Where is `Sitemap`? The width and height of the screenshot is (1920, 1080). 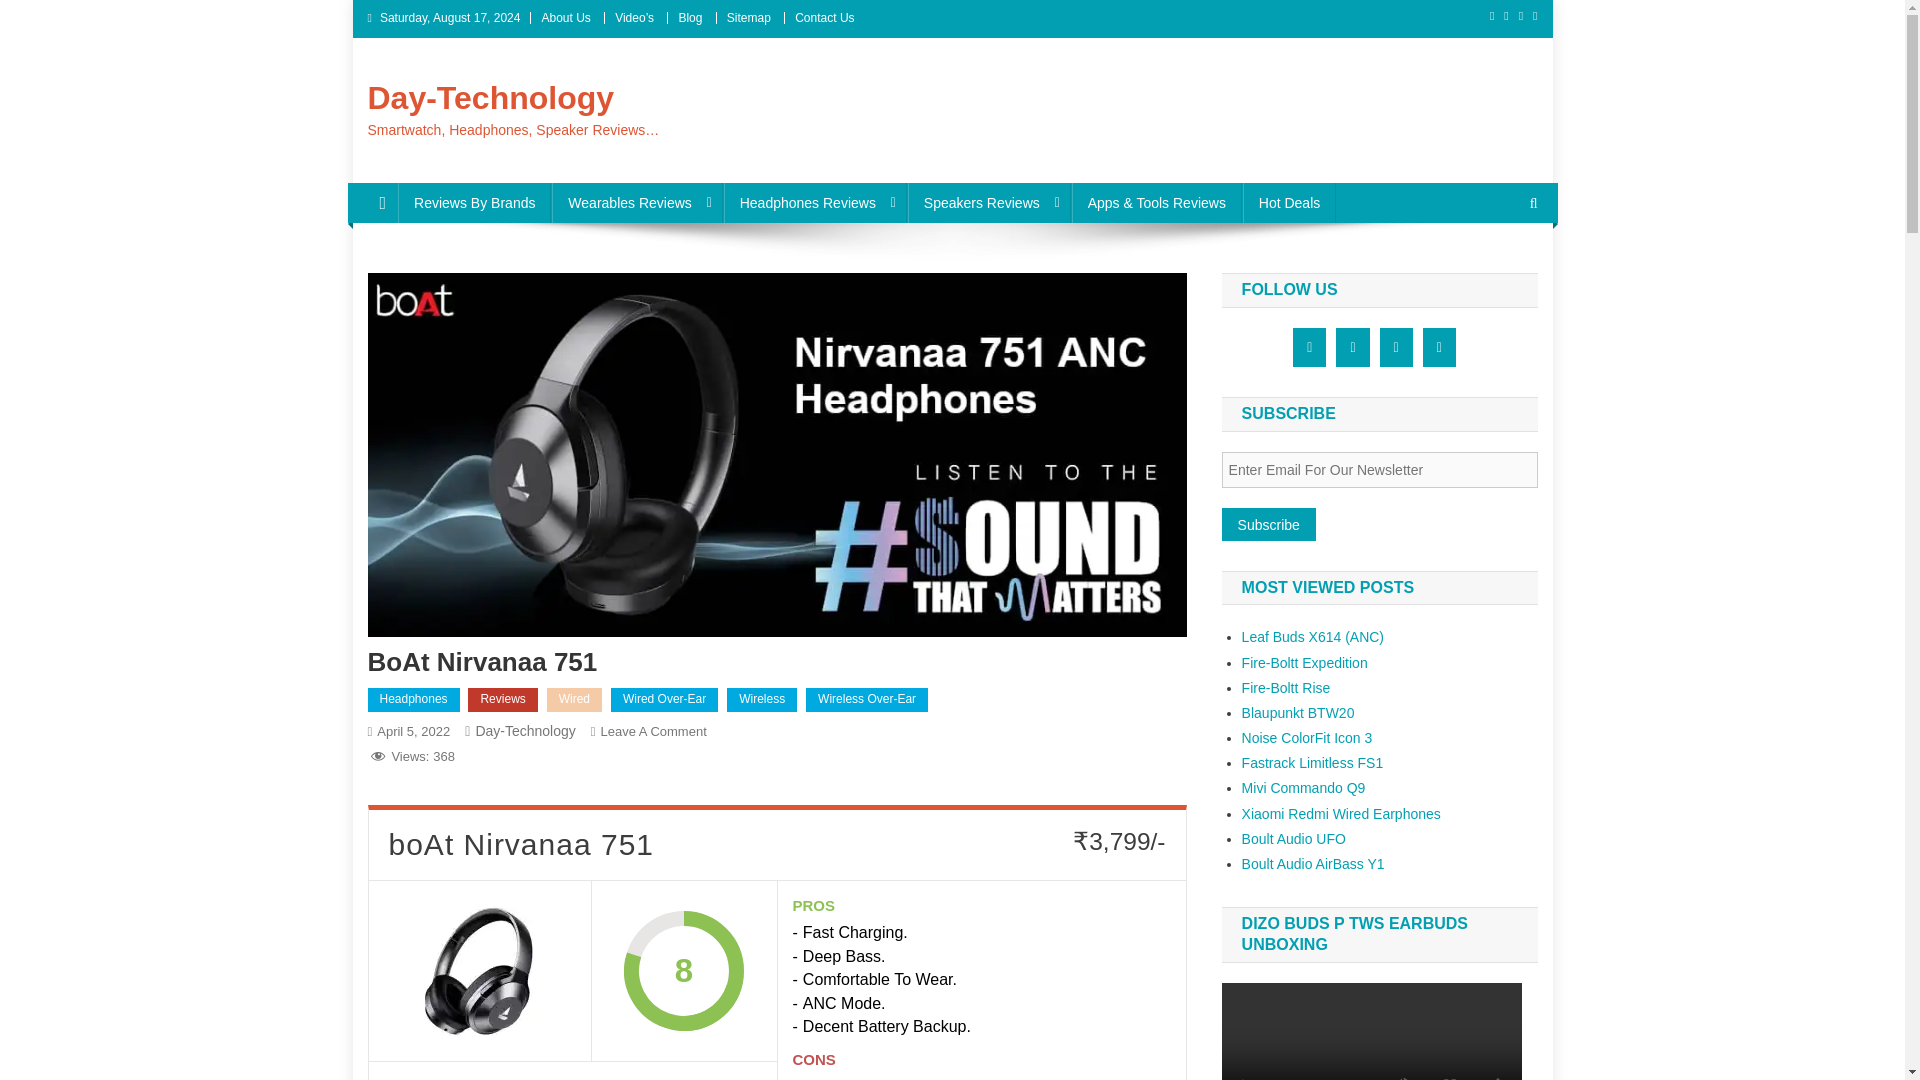 Sitemap is located at coordinates (749, 17).